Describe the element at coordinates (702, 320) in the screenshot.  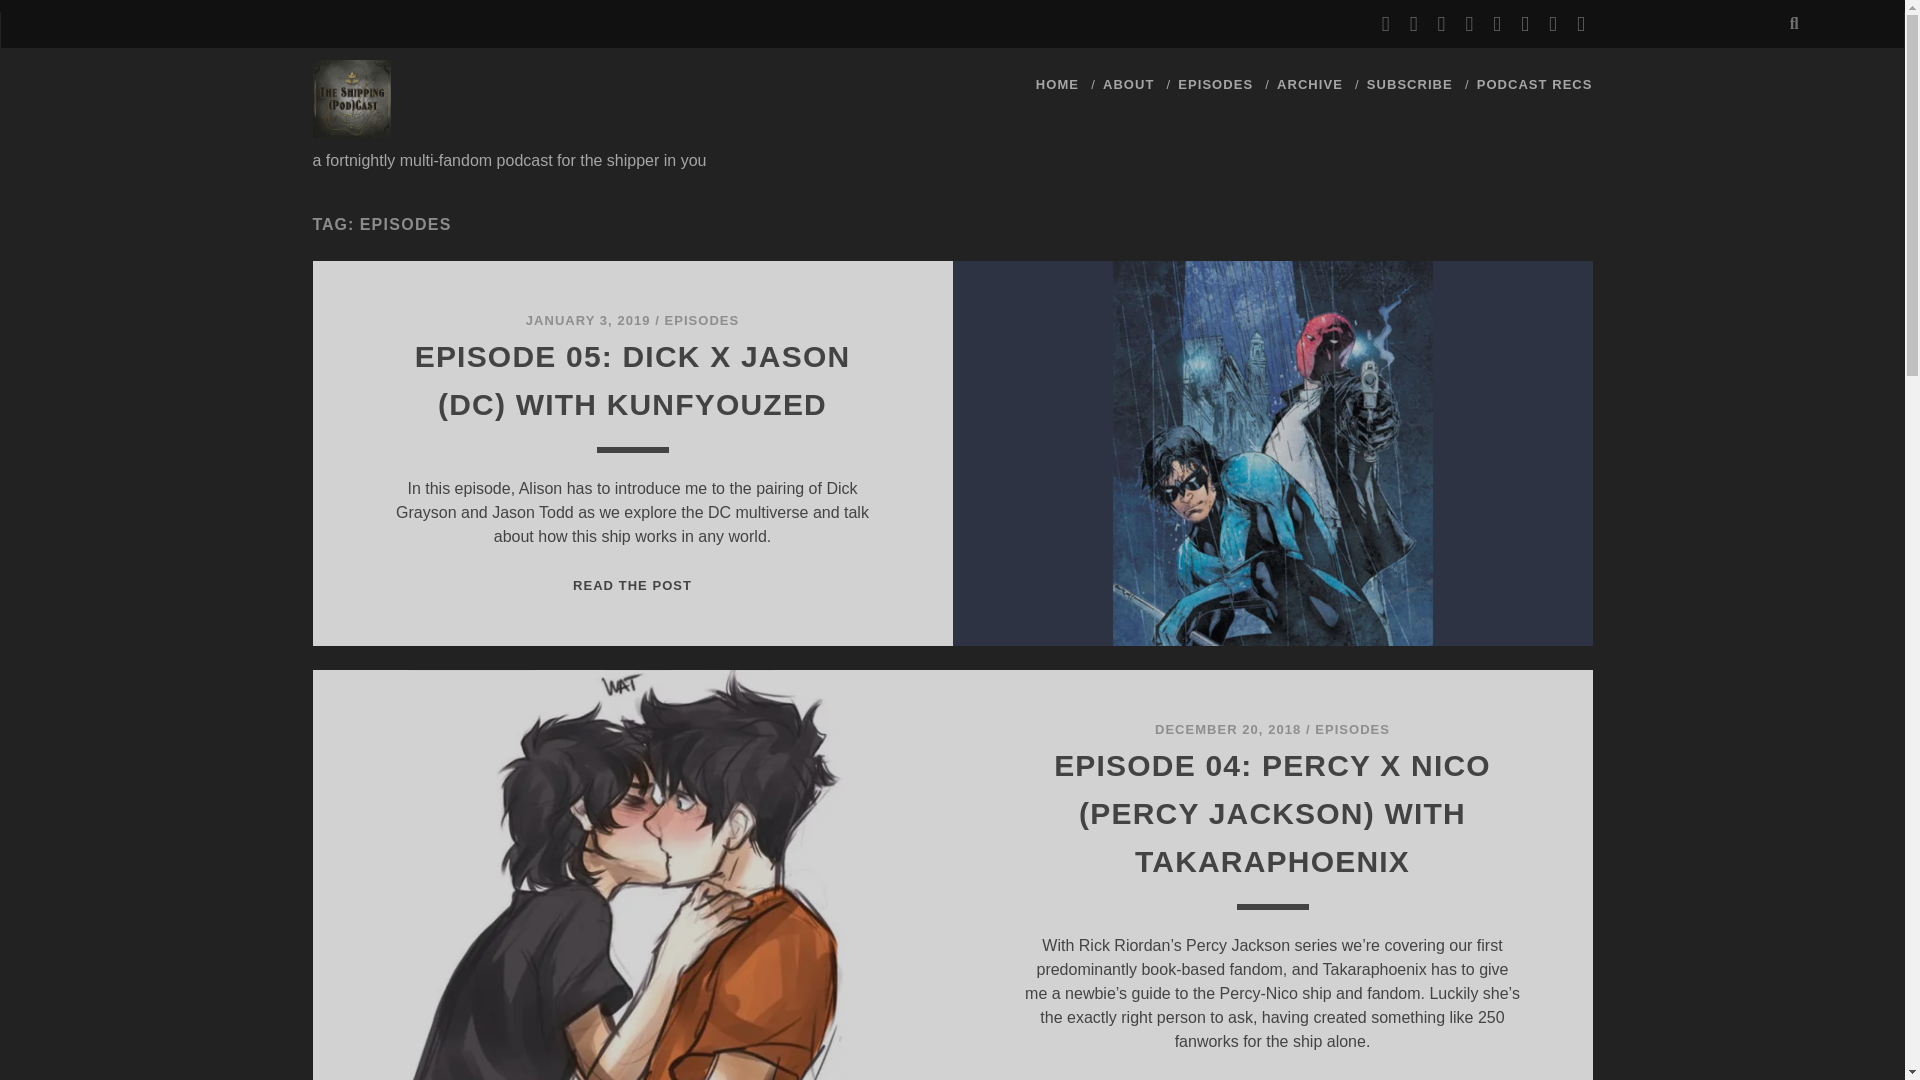
I see `EPISODES` at that location.